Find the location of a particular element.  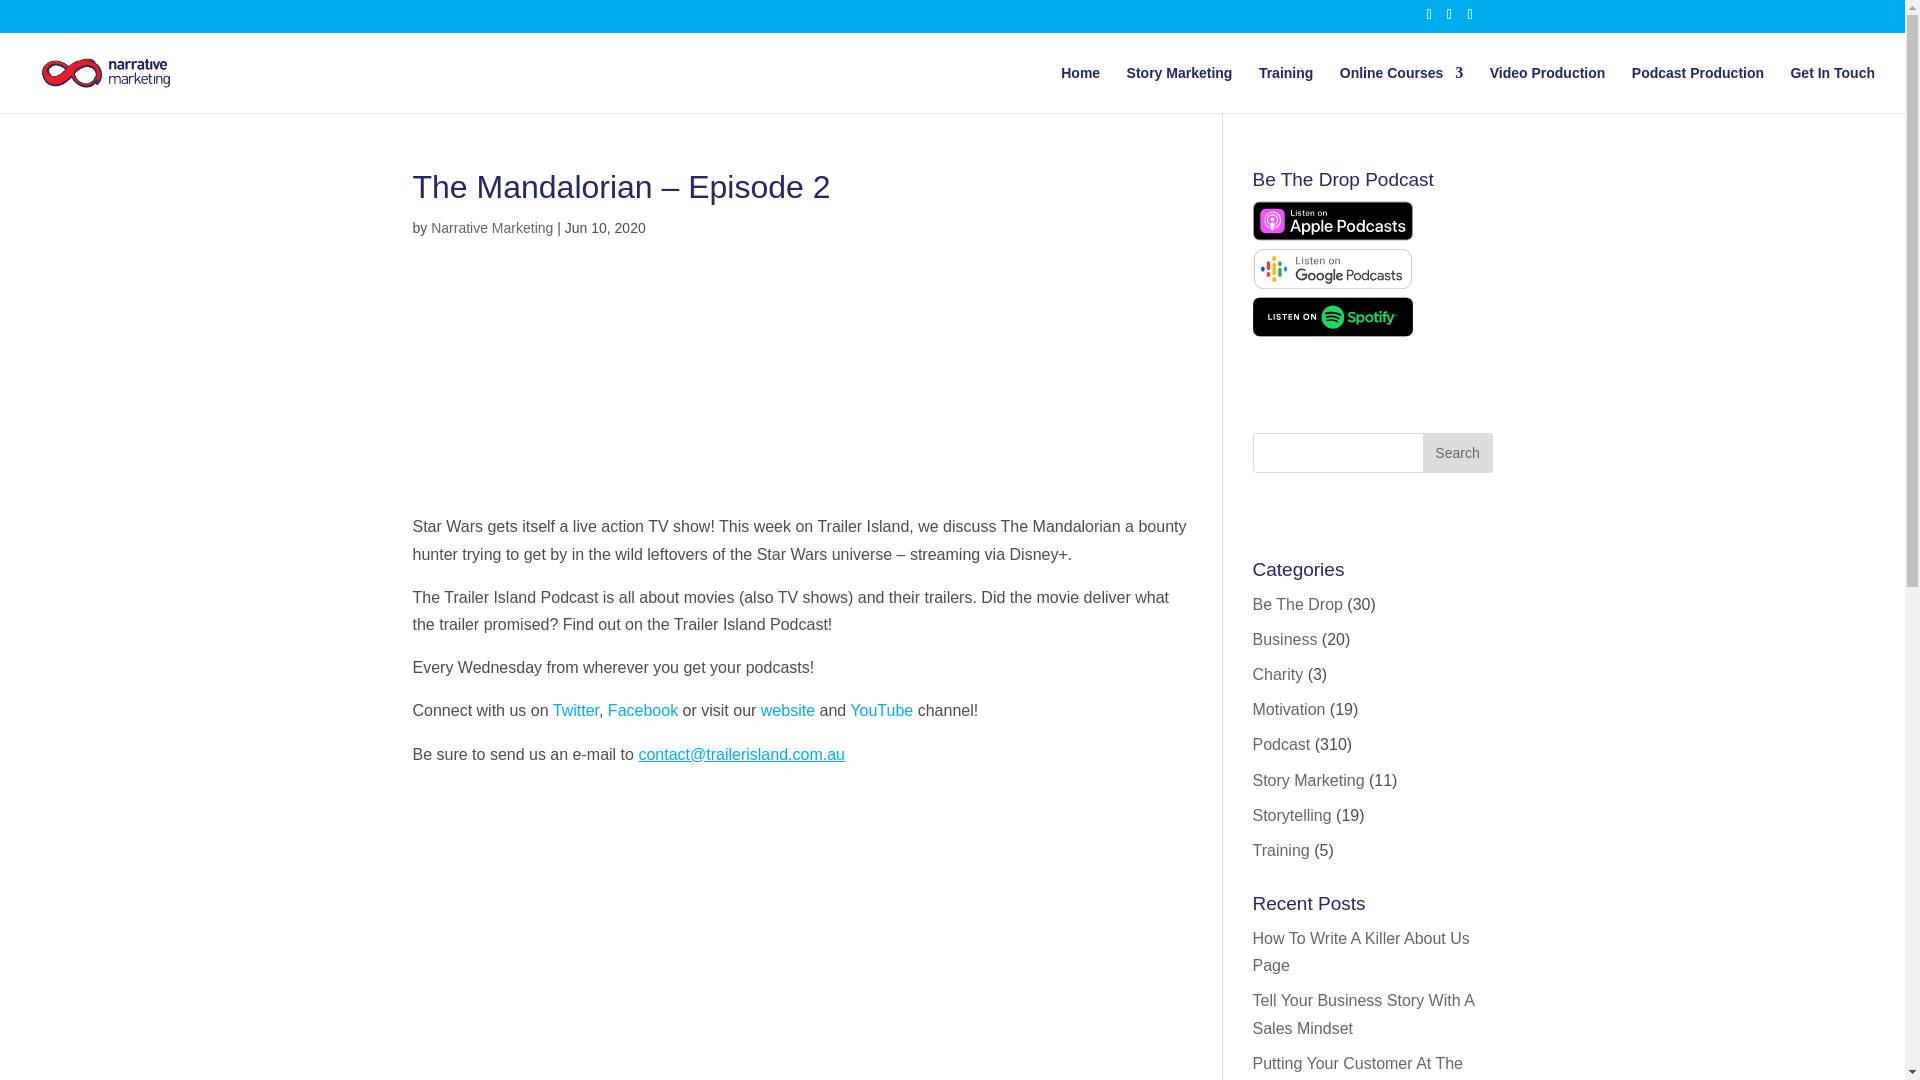

Home is located at coordinates (1080, 89).